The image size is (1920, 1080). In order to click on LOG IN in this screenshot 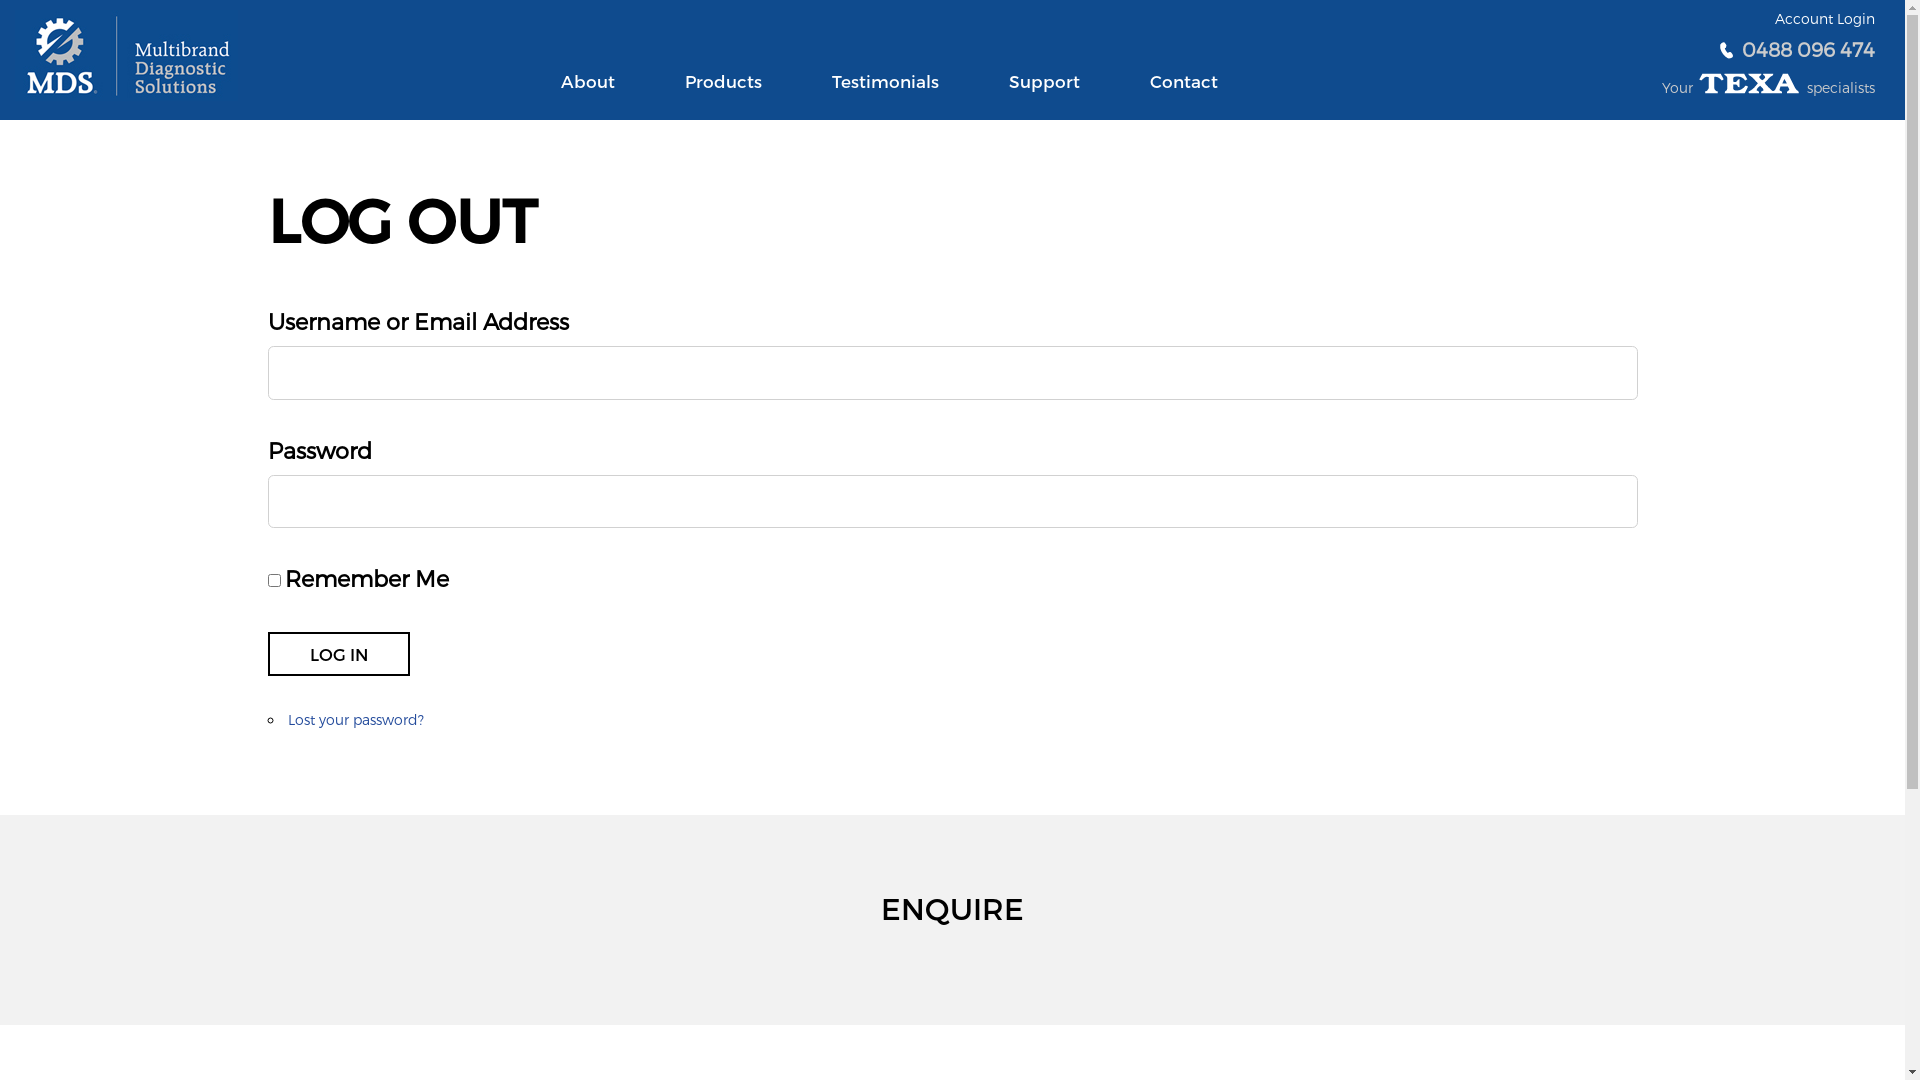, I will do `click(339, 654)`.